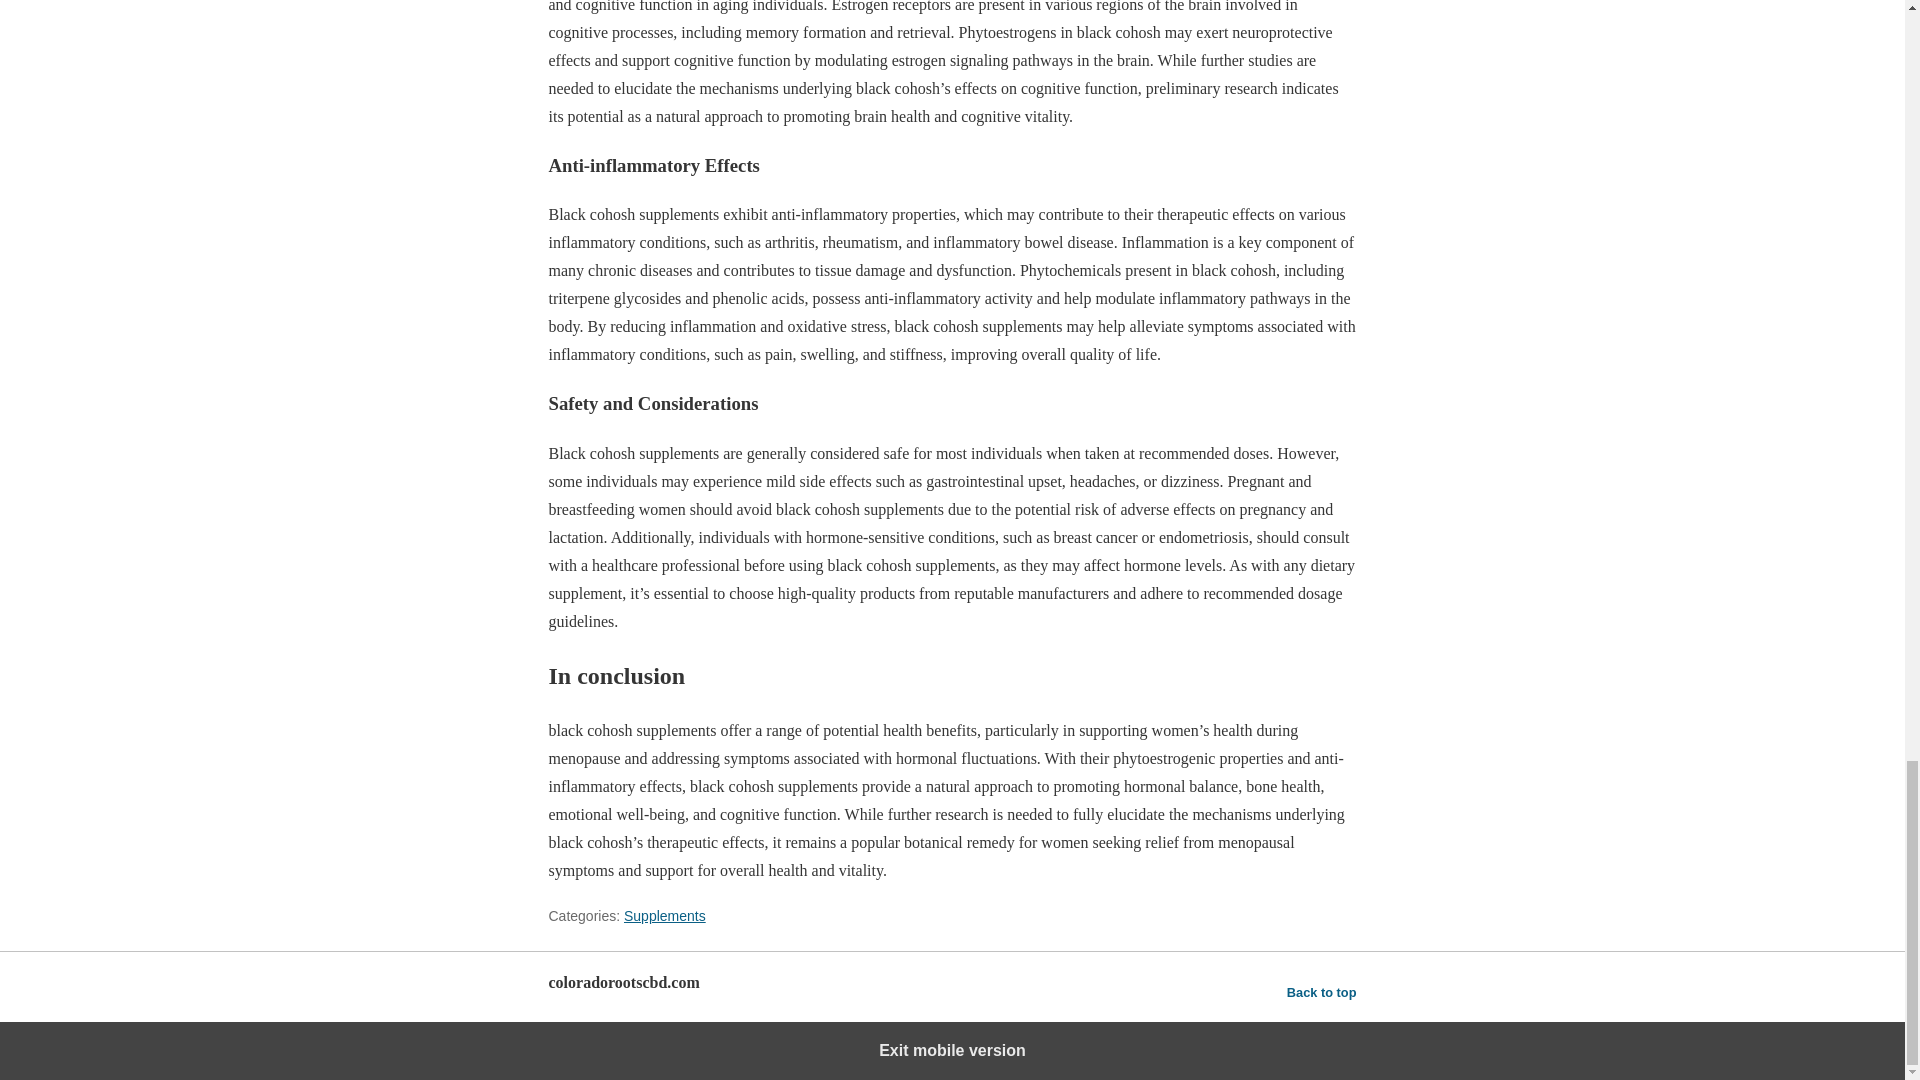 Image resolution: width=1920 pixels, height=1080 pixels. I want to click on Supplements, so click(665, 916).